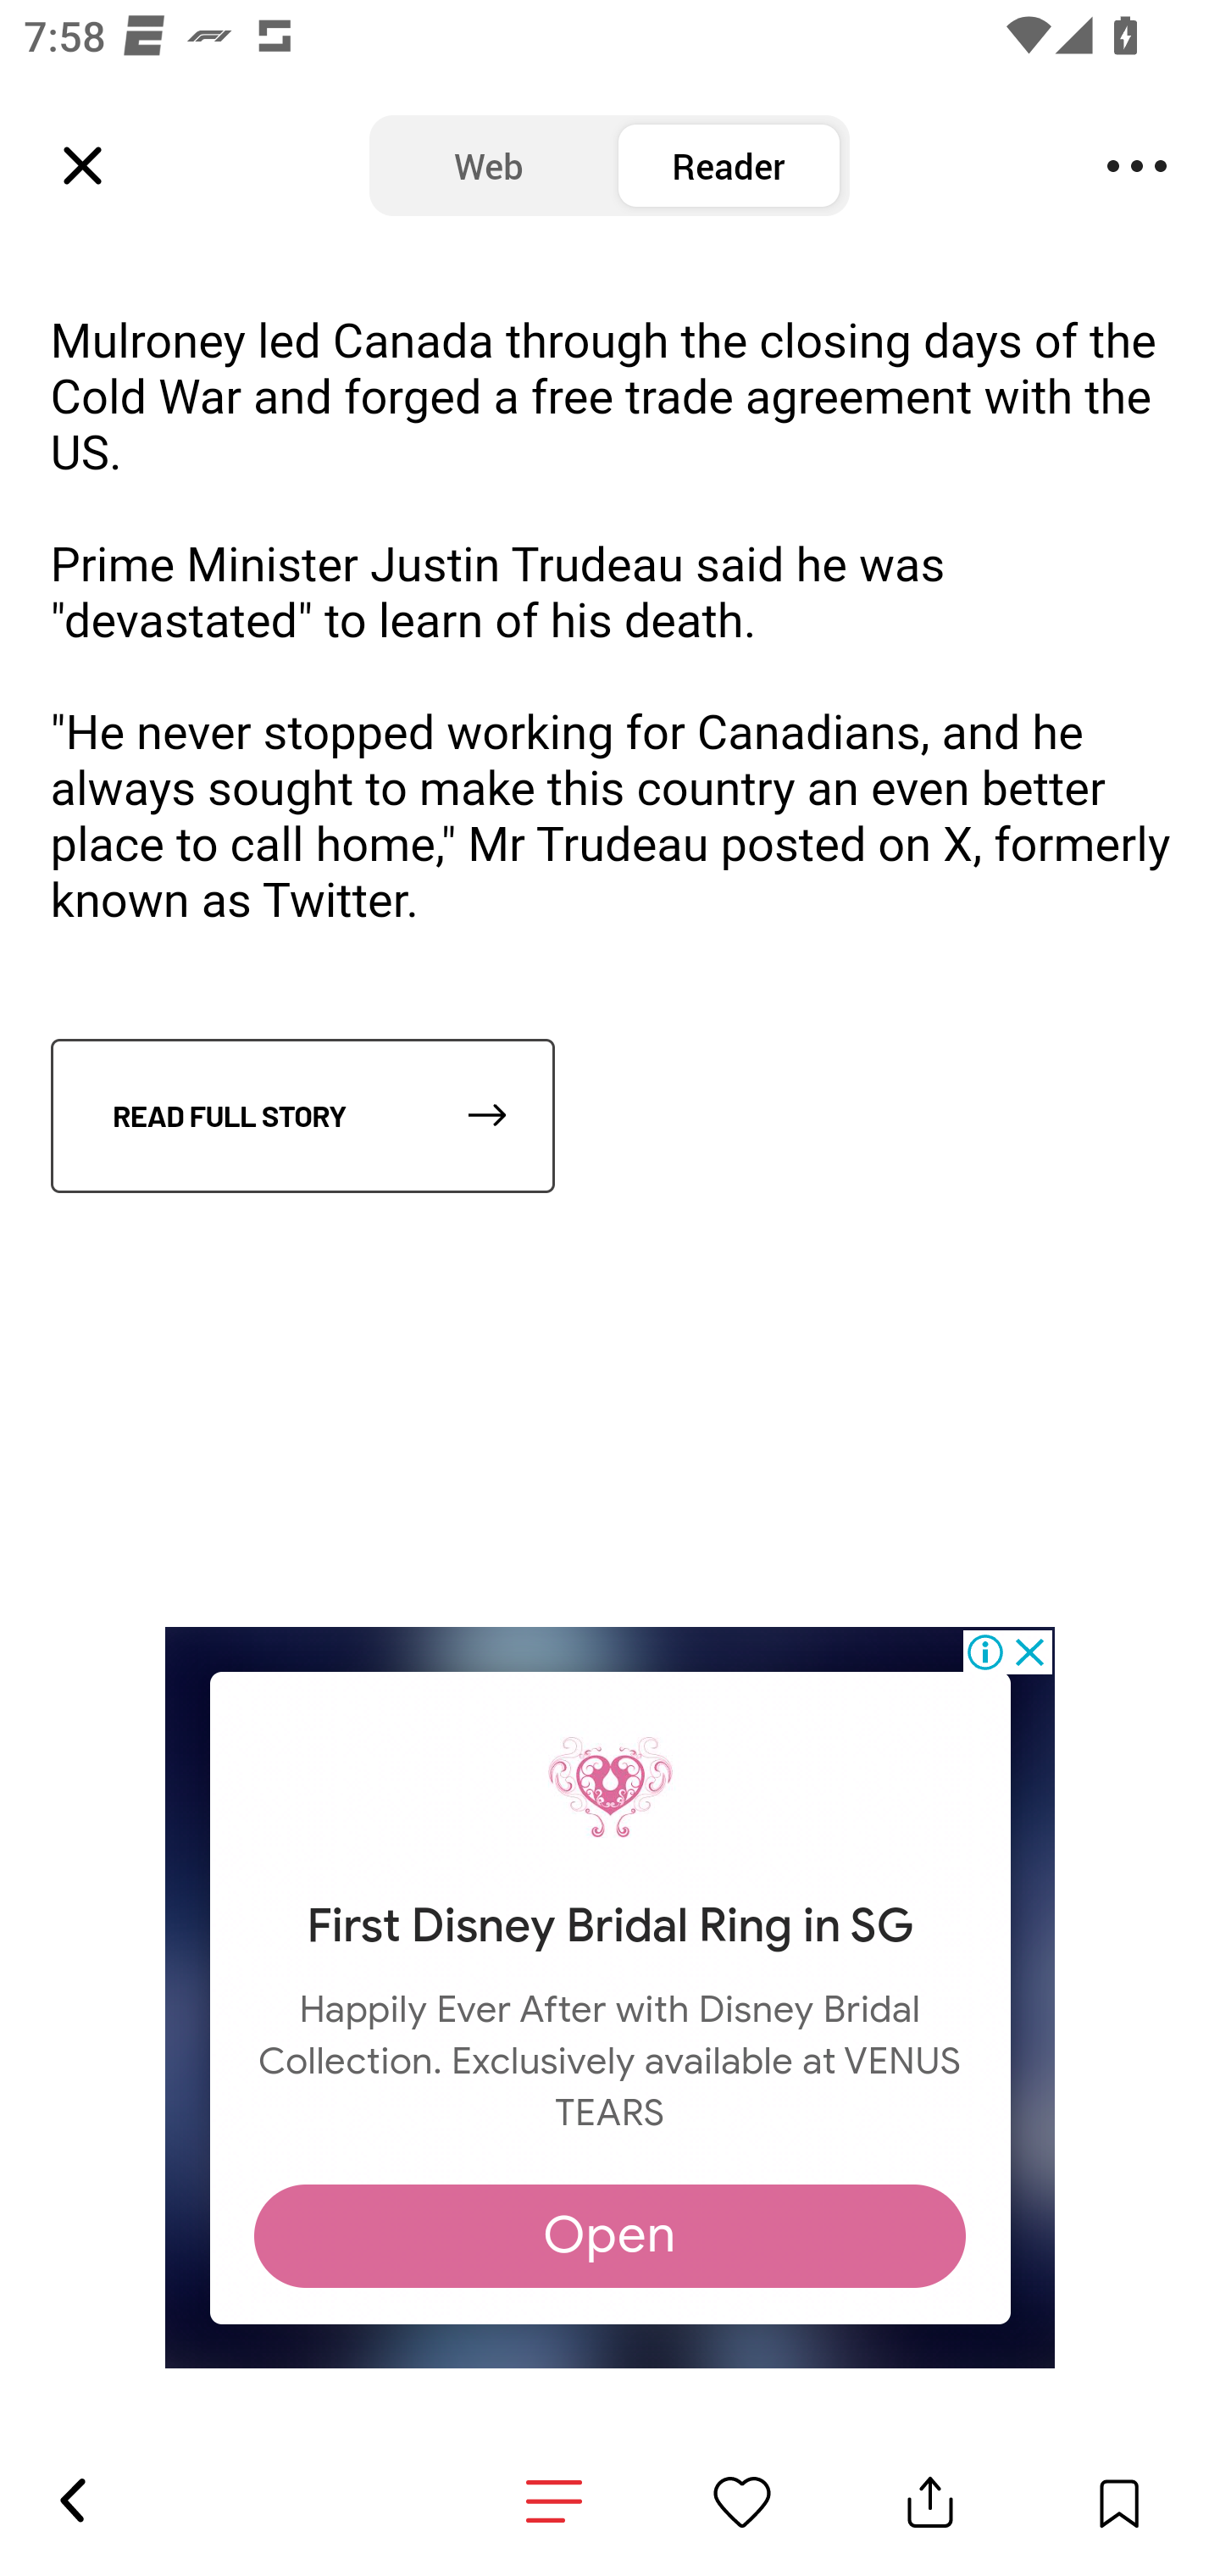 The height and width of the screenshot is (2576, 1220). I want to click on Save Button, so click(1118, 2501).